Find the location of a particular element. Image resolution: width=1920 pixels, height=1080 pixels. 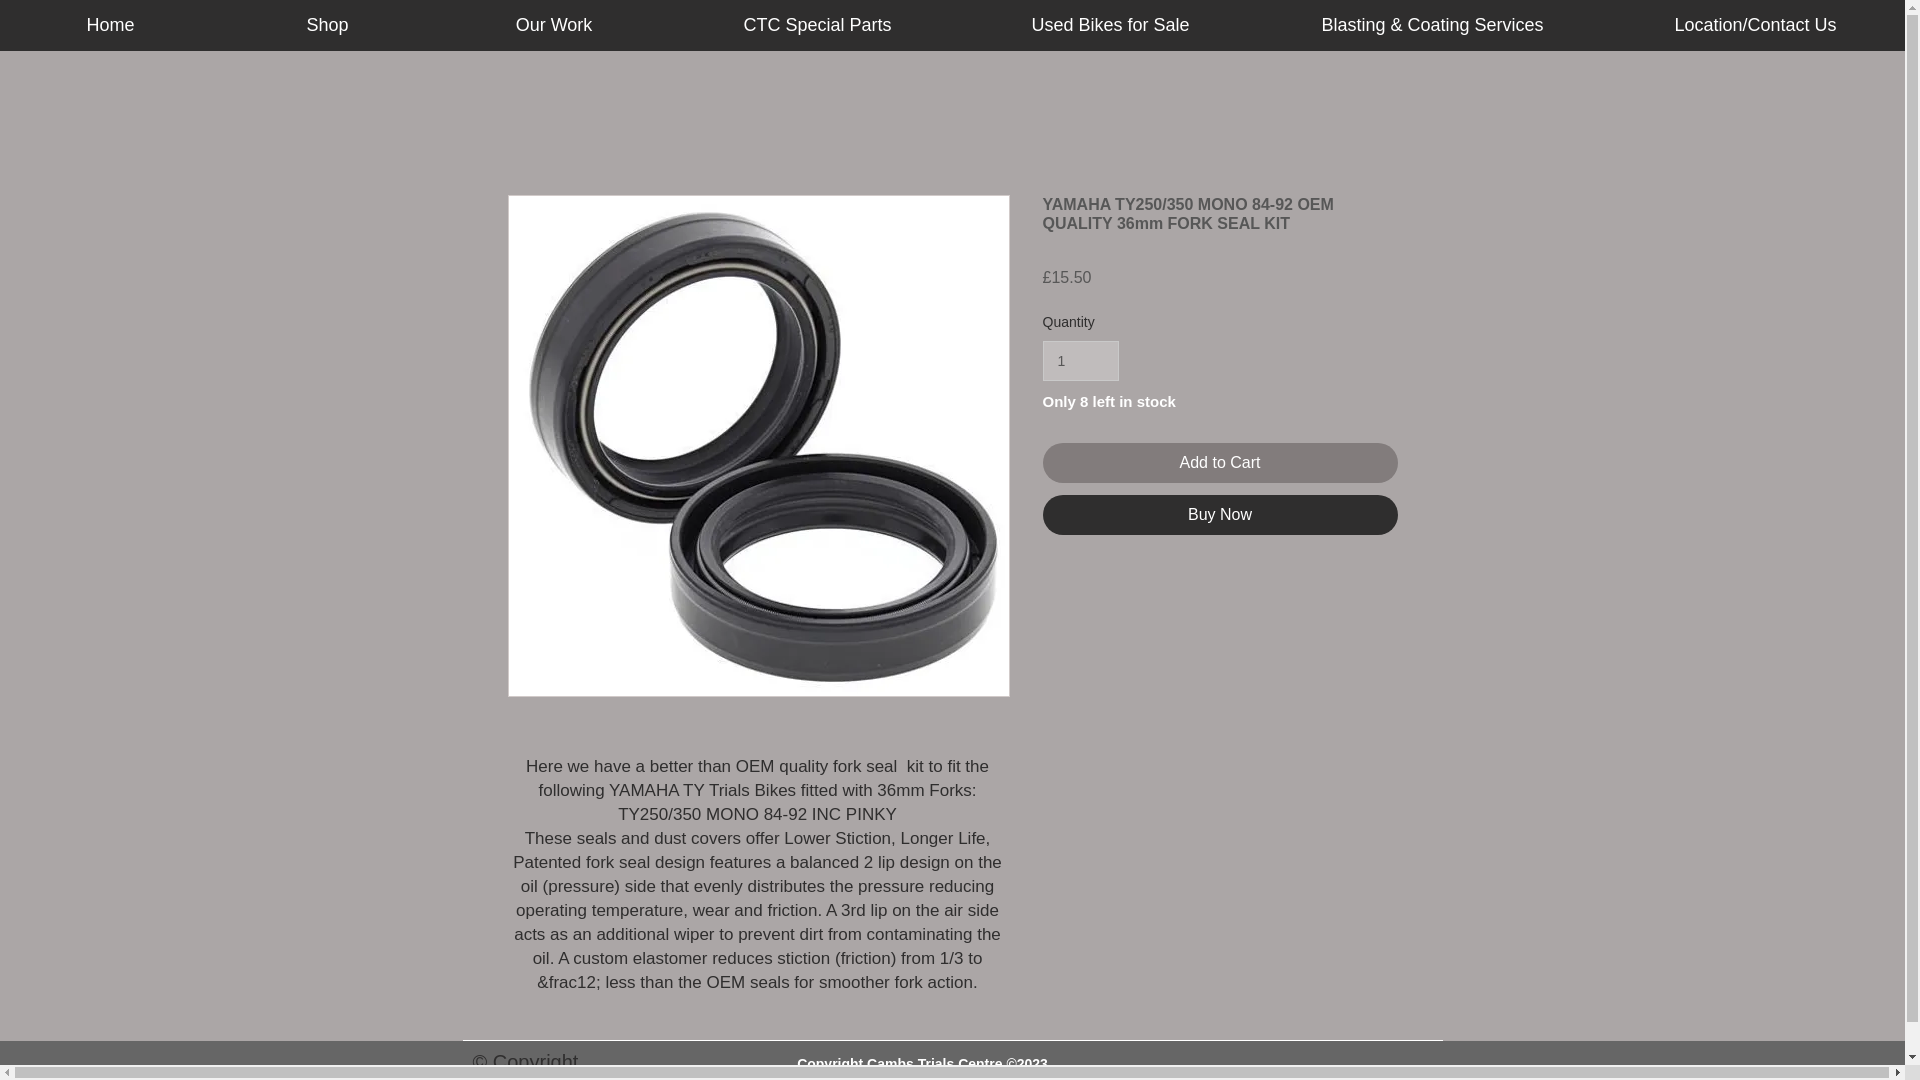

Shop is located at coordinates (326, 25).